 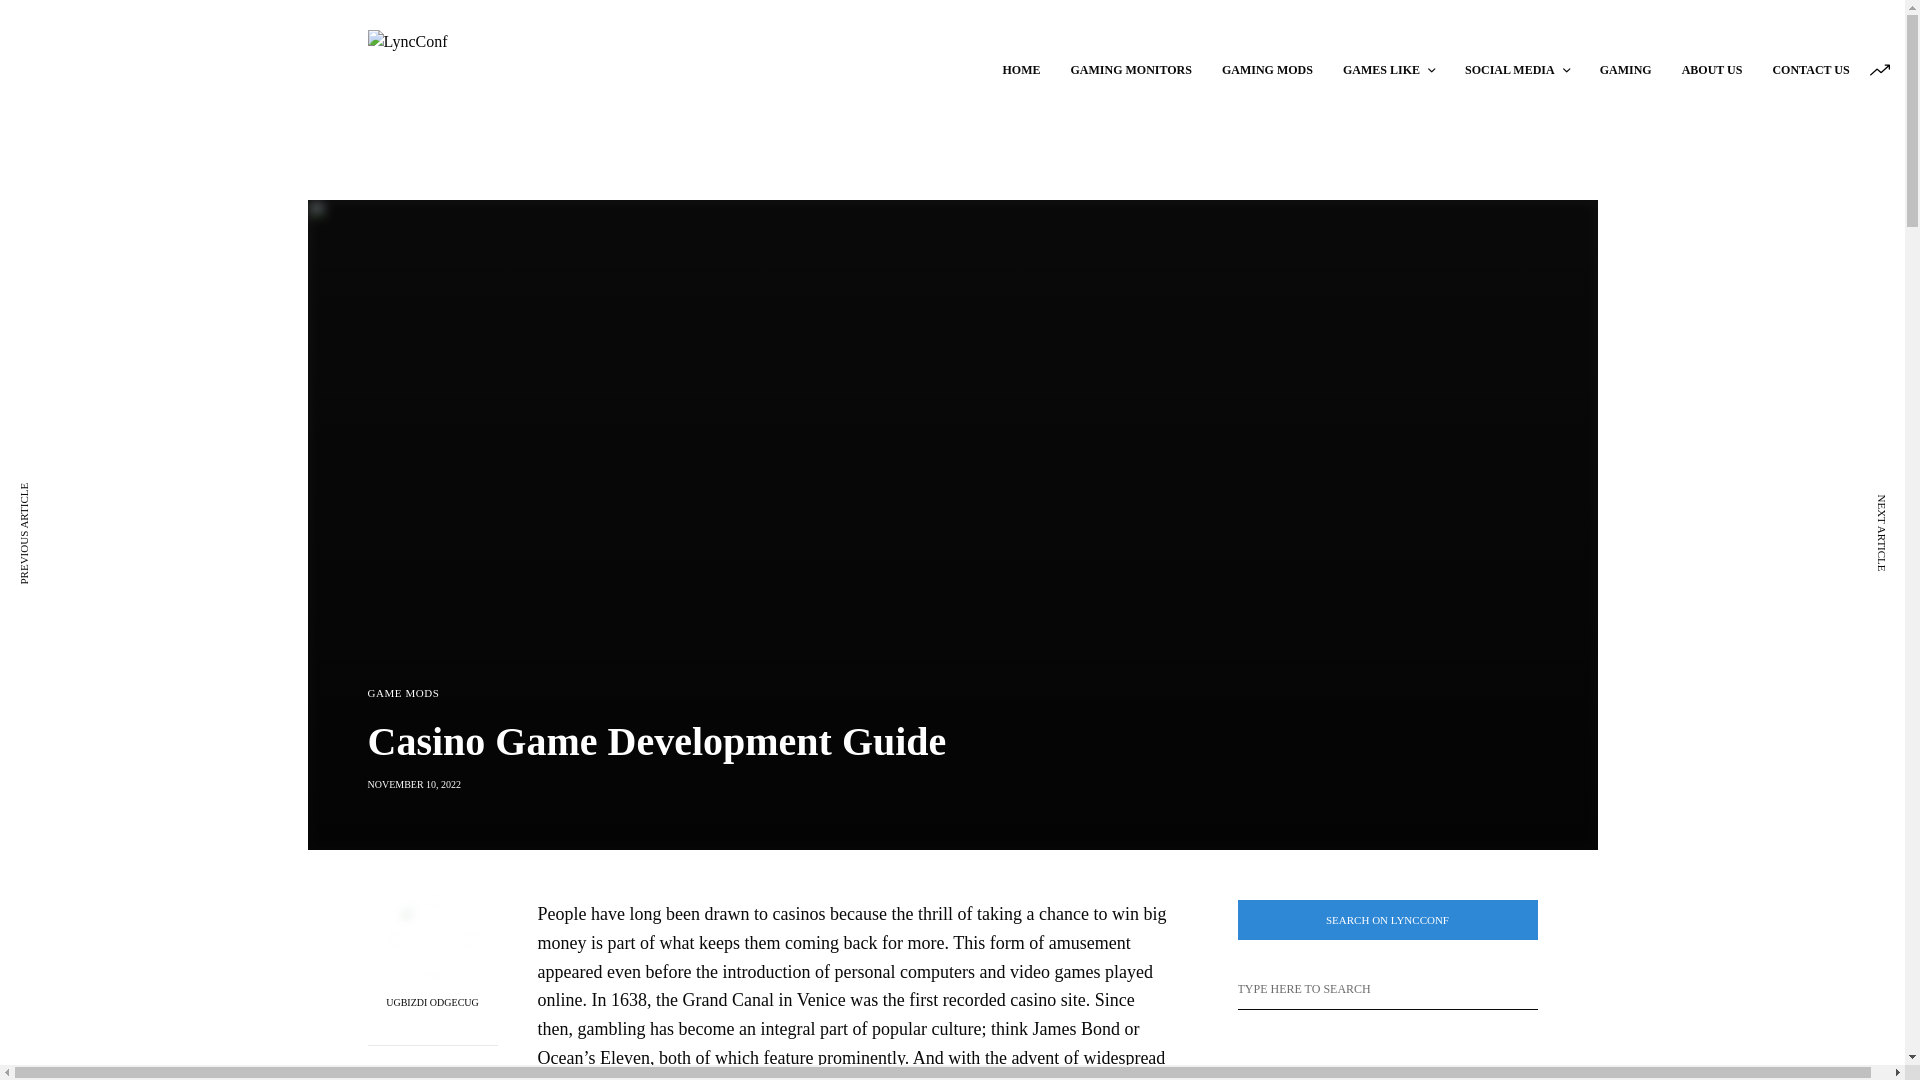 I want to click on UGBIZDI ODGECUG, so click(x=432, y=1002).